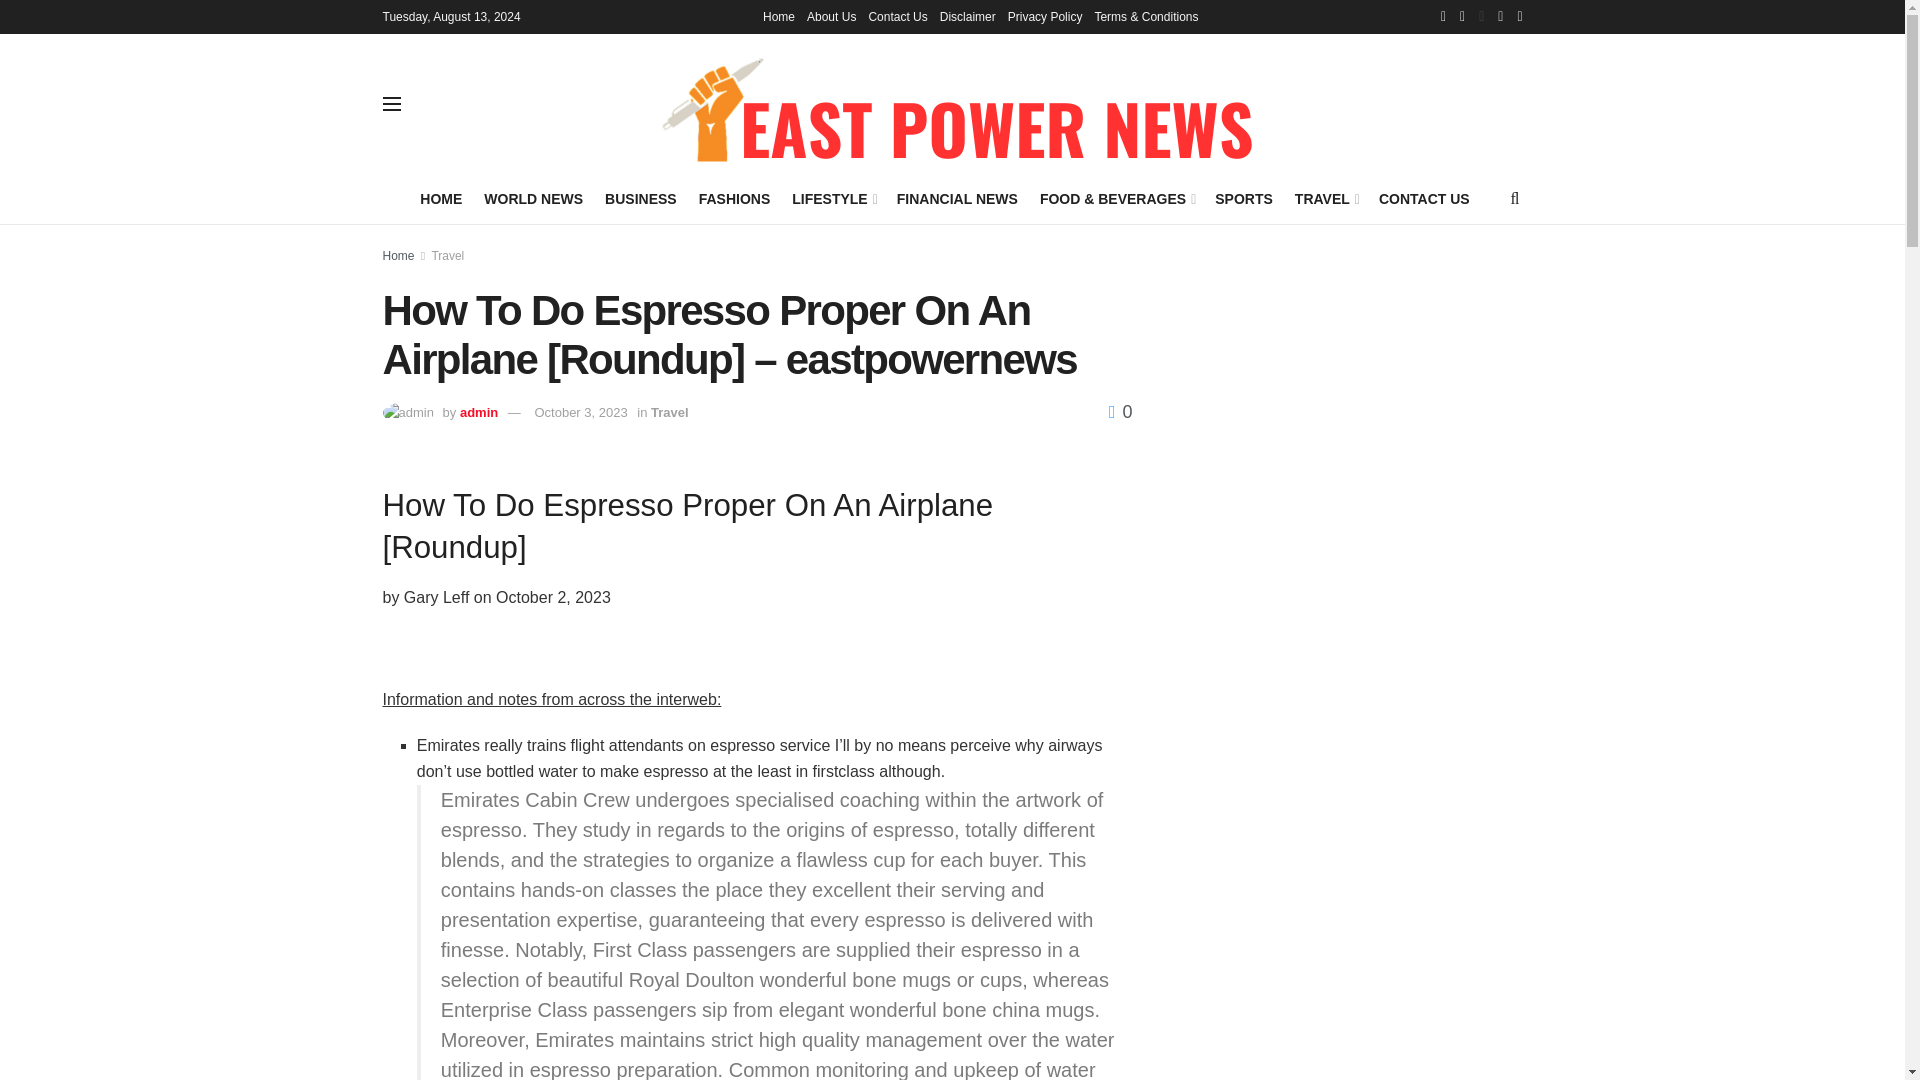  What do you see at coordinates (533, 198) in the screenshot?
I see `WORLD NEWS` at bounding box center [533, 198].